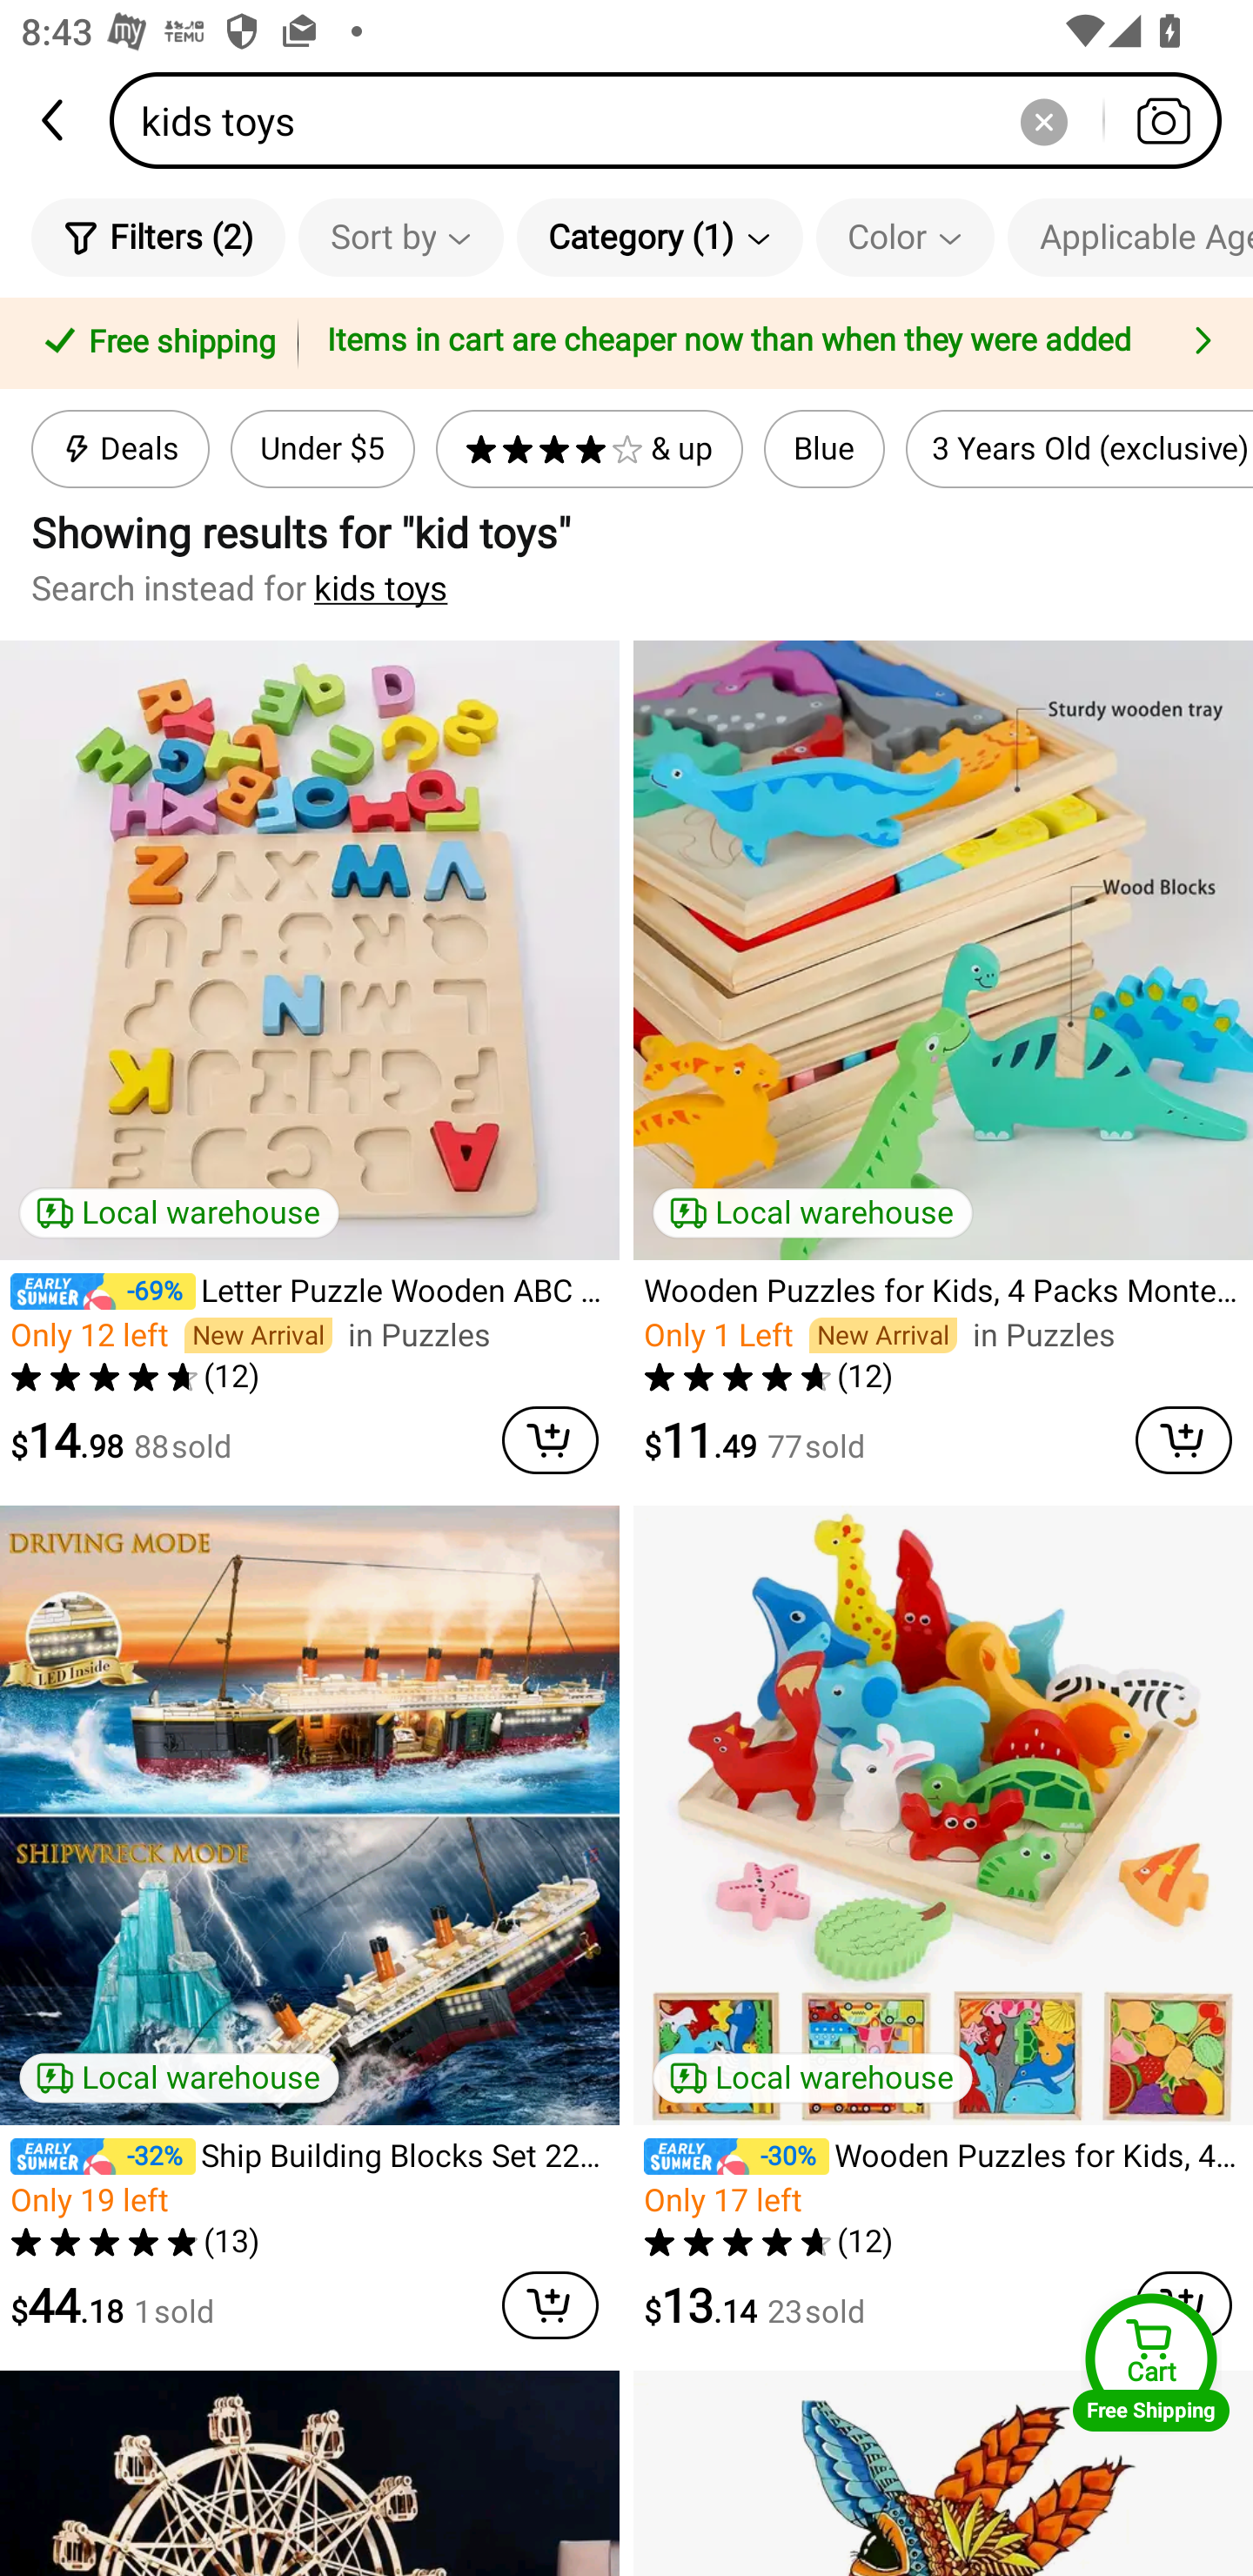 The image size is (1253, 2576). I want to click on Blue, so click(824, 449).